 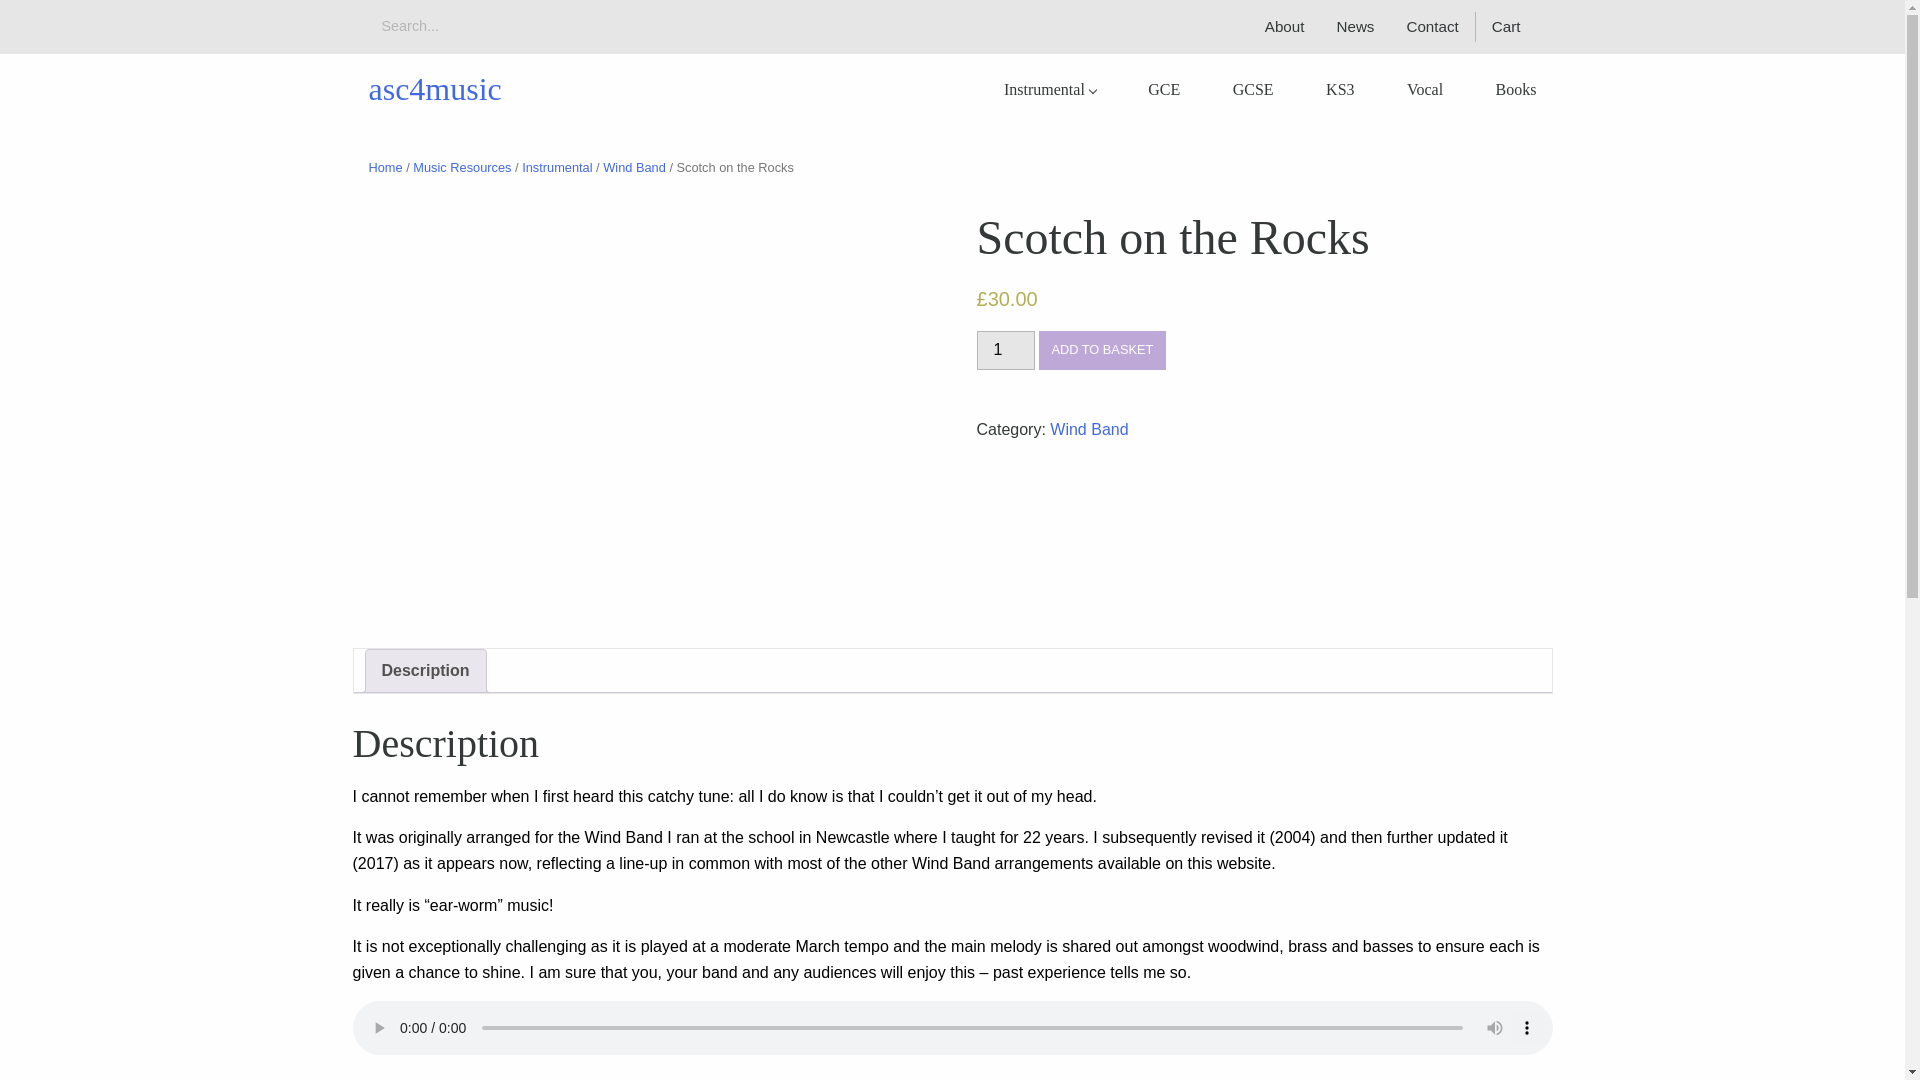 What do you see at coordinates (634, 166) in the screenshot?
I see `Wind Band` at bounding box center [634, 166].